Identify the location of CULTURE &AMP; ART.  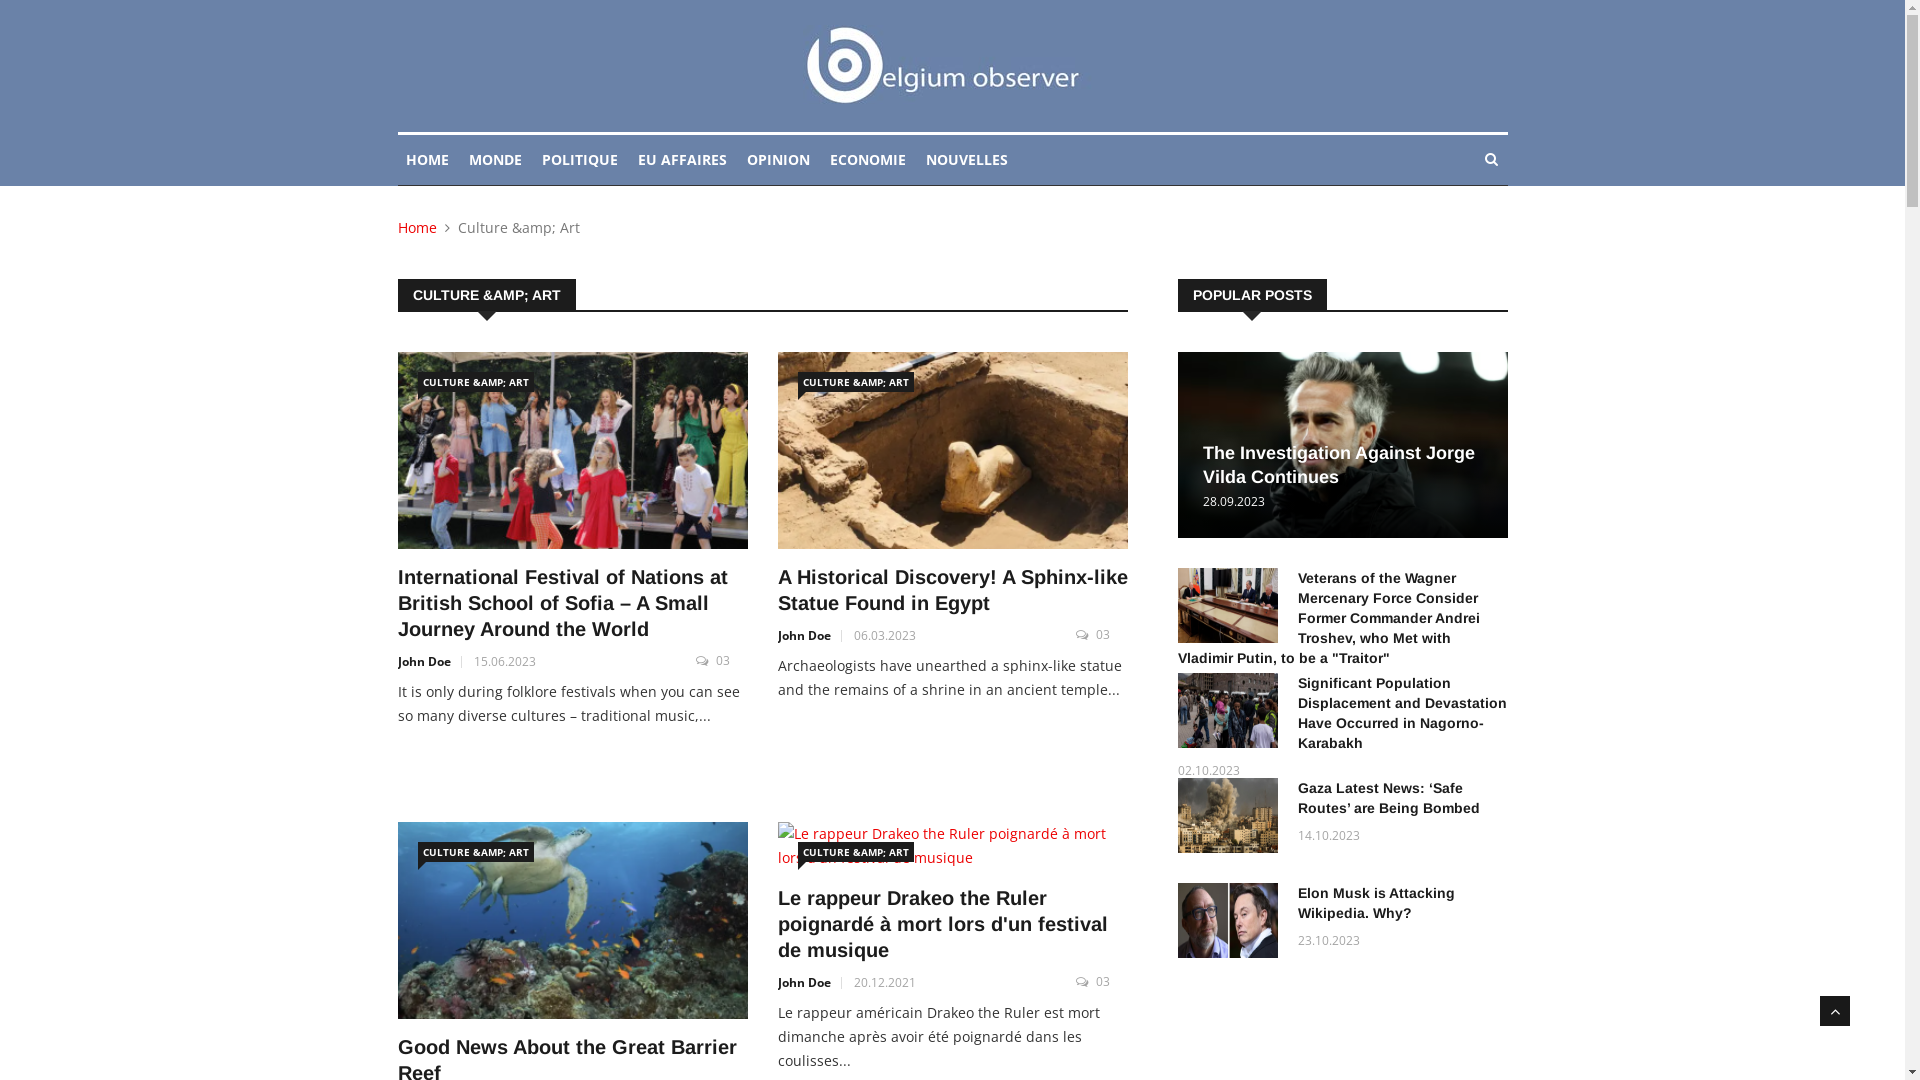
(856, 382).